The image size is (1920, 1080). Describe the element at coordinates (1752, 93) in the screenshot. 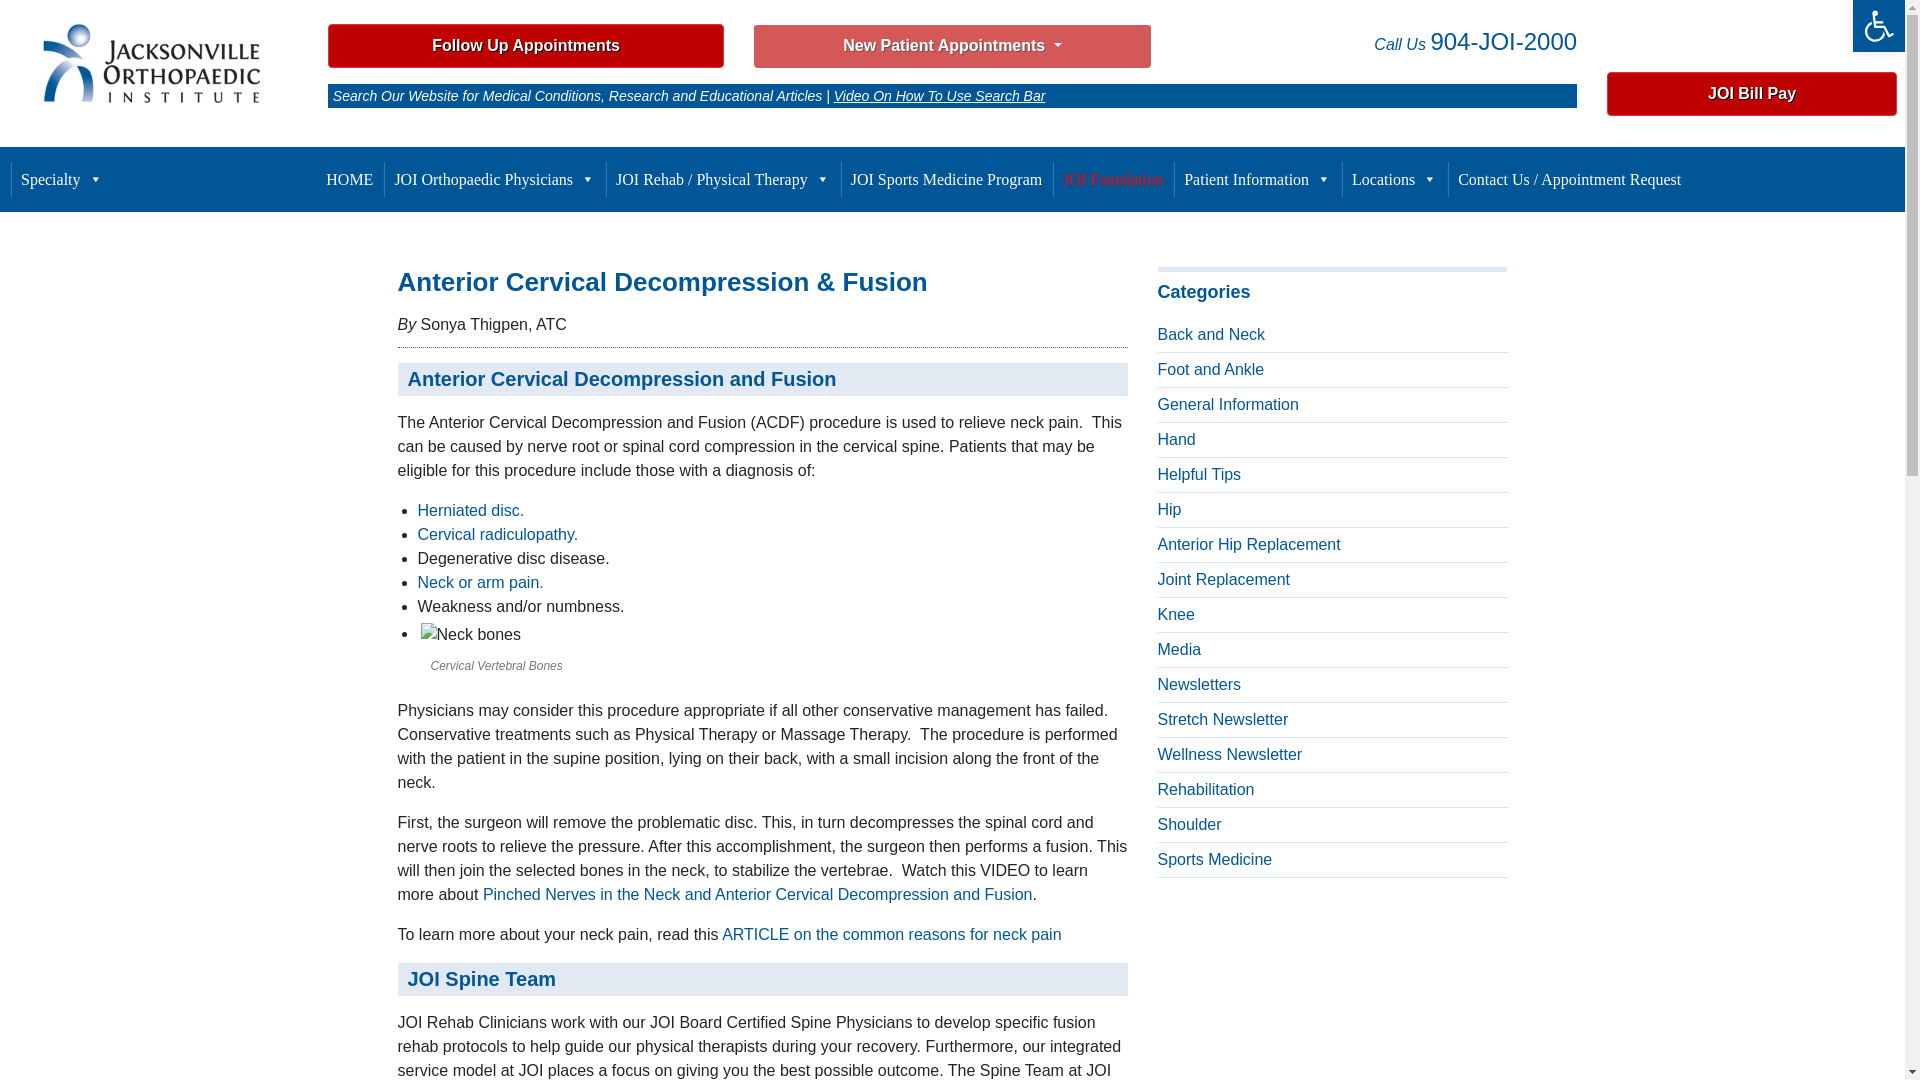

I see `JOI Bill Pay` at that location.